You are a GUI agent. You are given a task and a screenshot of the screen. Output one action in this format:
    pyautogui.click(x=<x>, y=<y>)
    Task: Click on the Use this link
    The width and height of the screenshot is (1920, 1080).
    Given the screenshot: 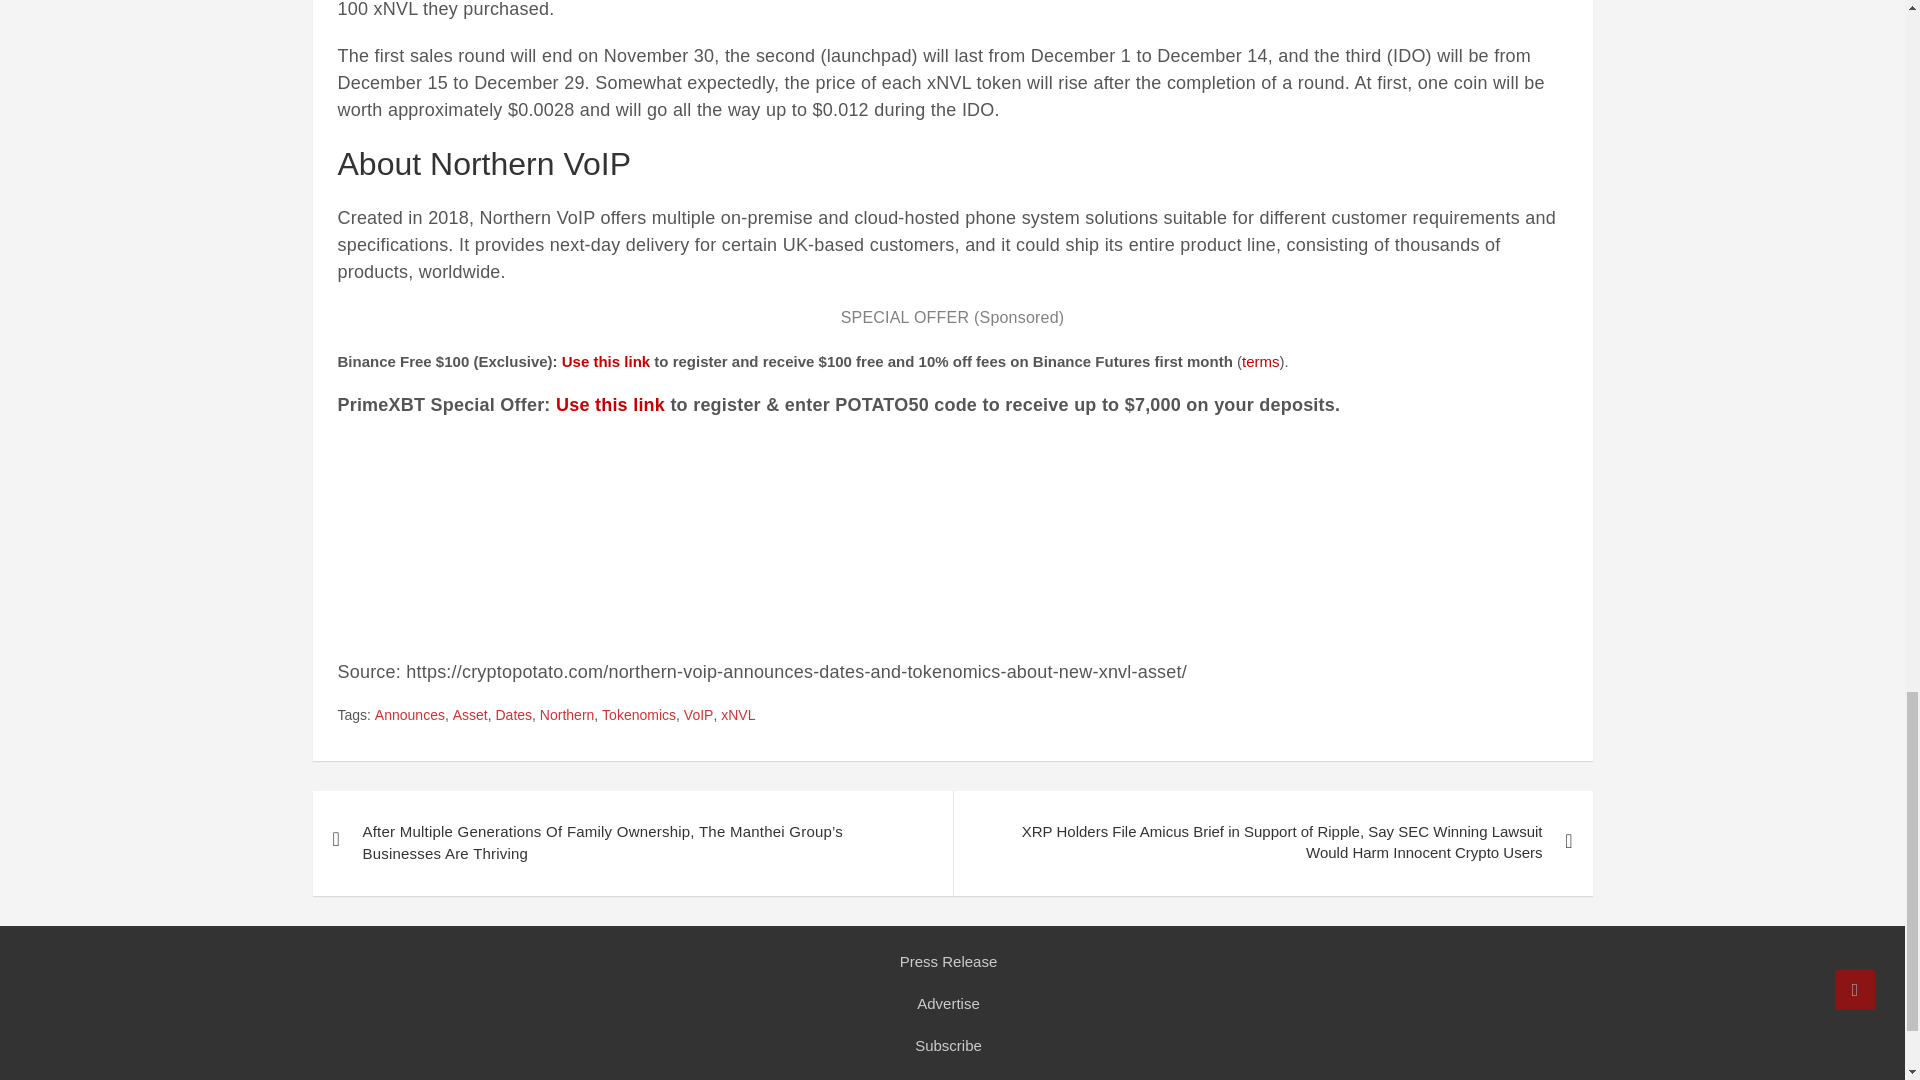 What is the action you would take?
    pyautogui.click(x=606, y=362)
    